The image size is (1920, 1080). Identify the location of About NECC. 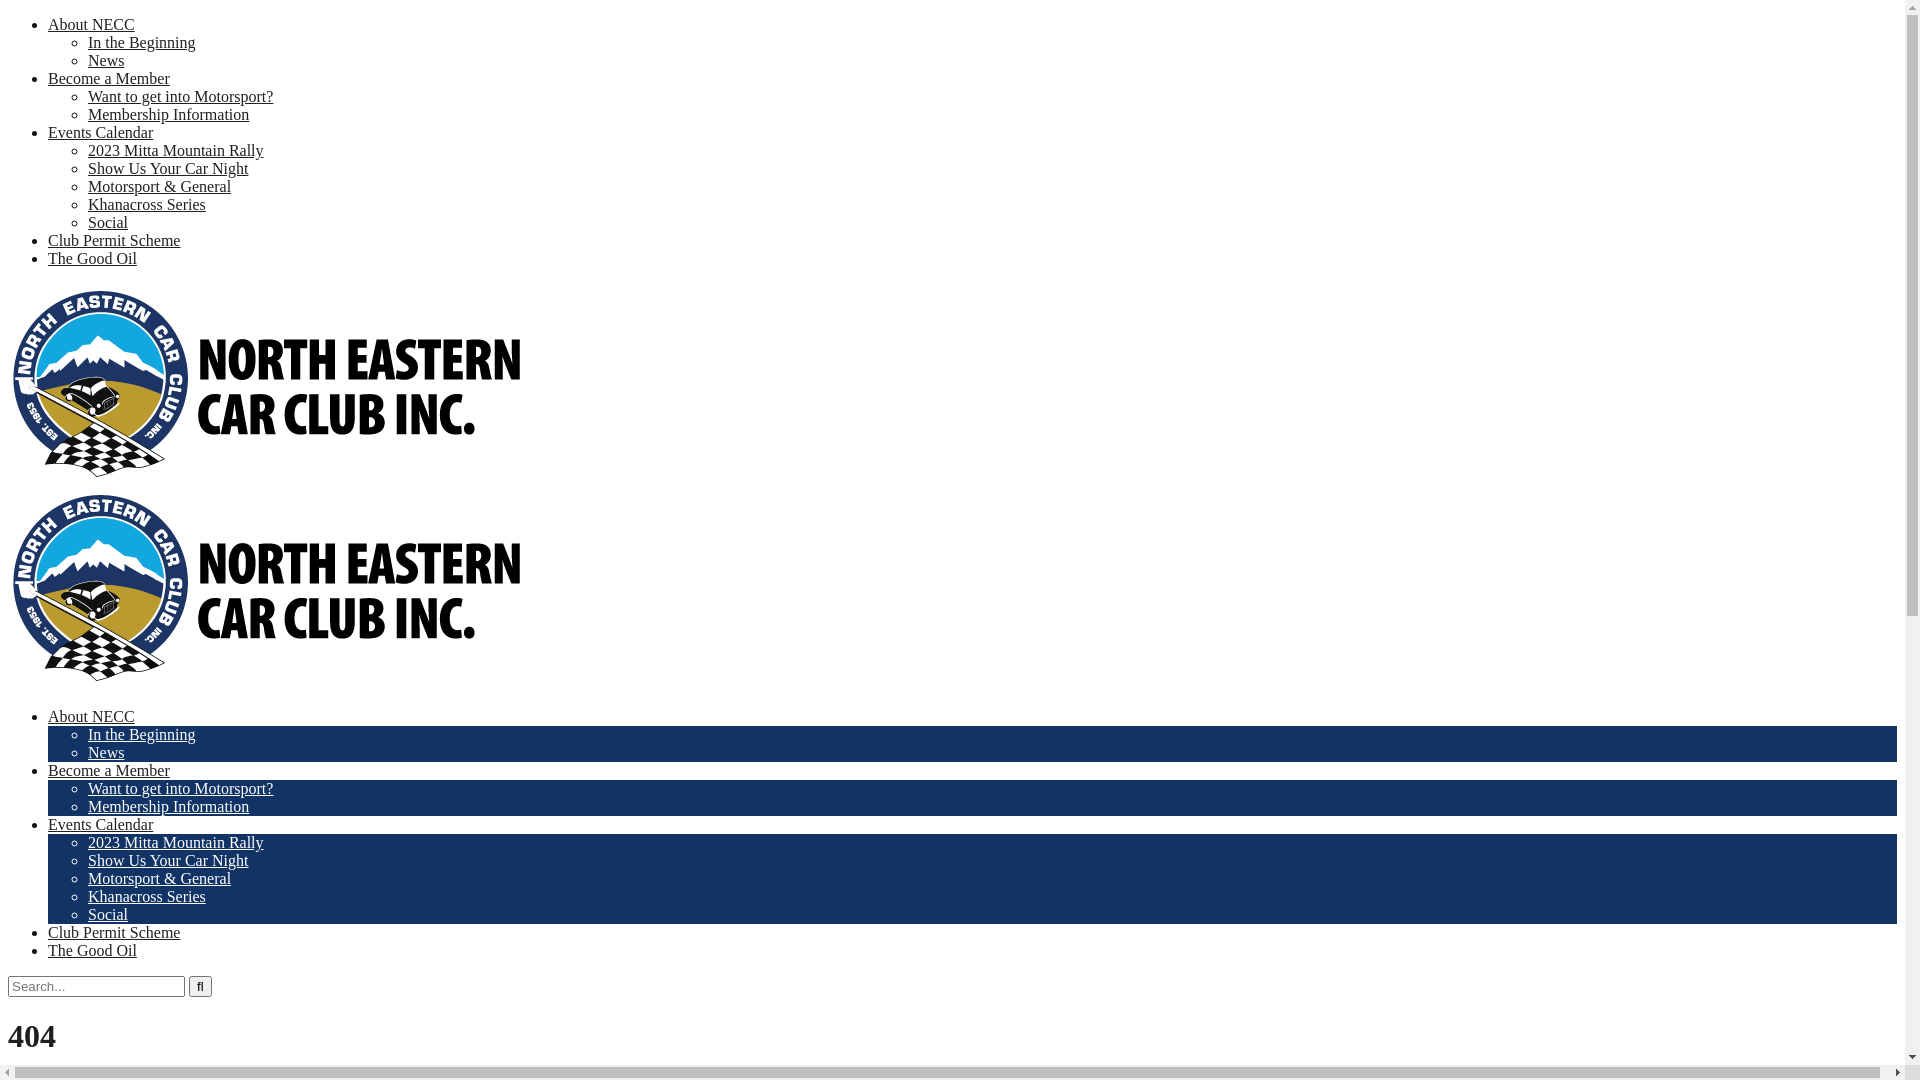
(92, 24).